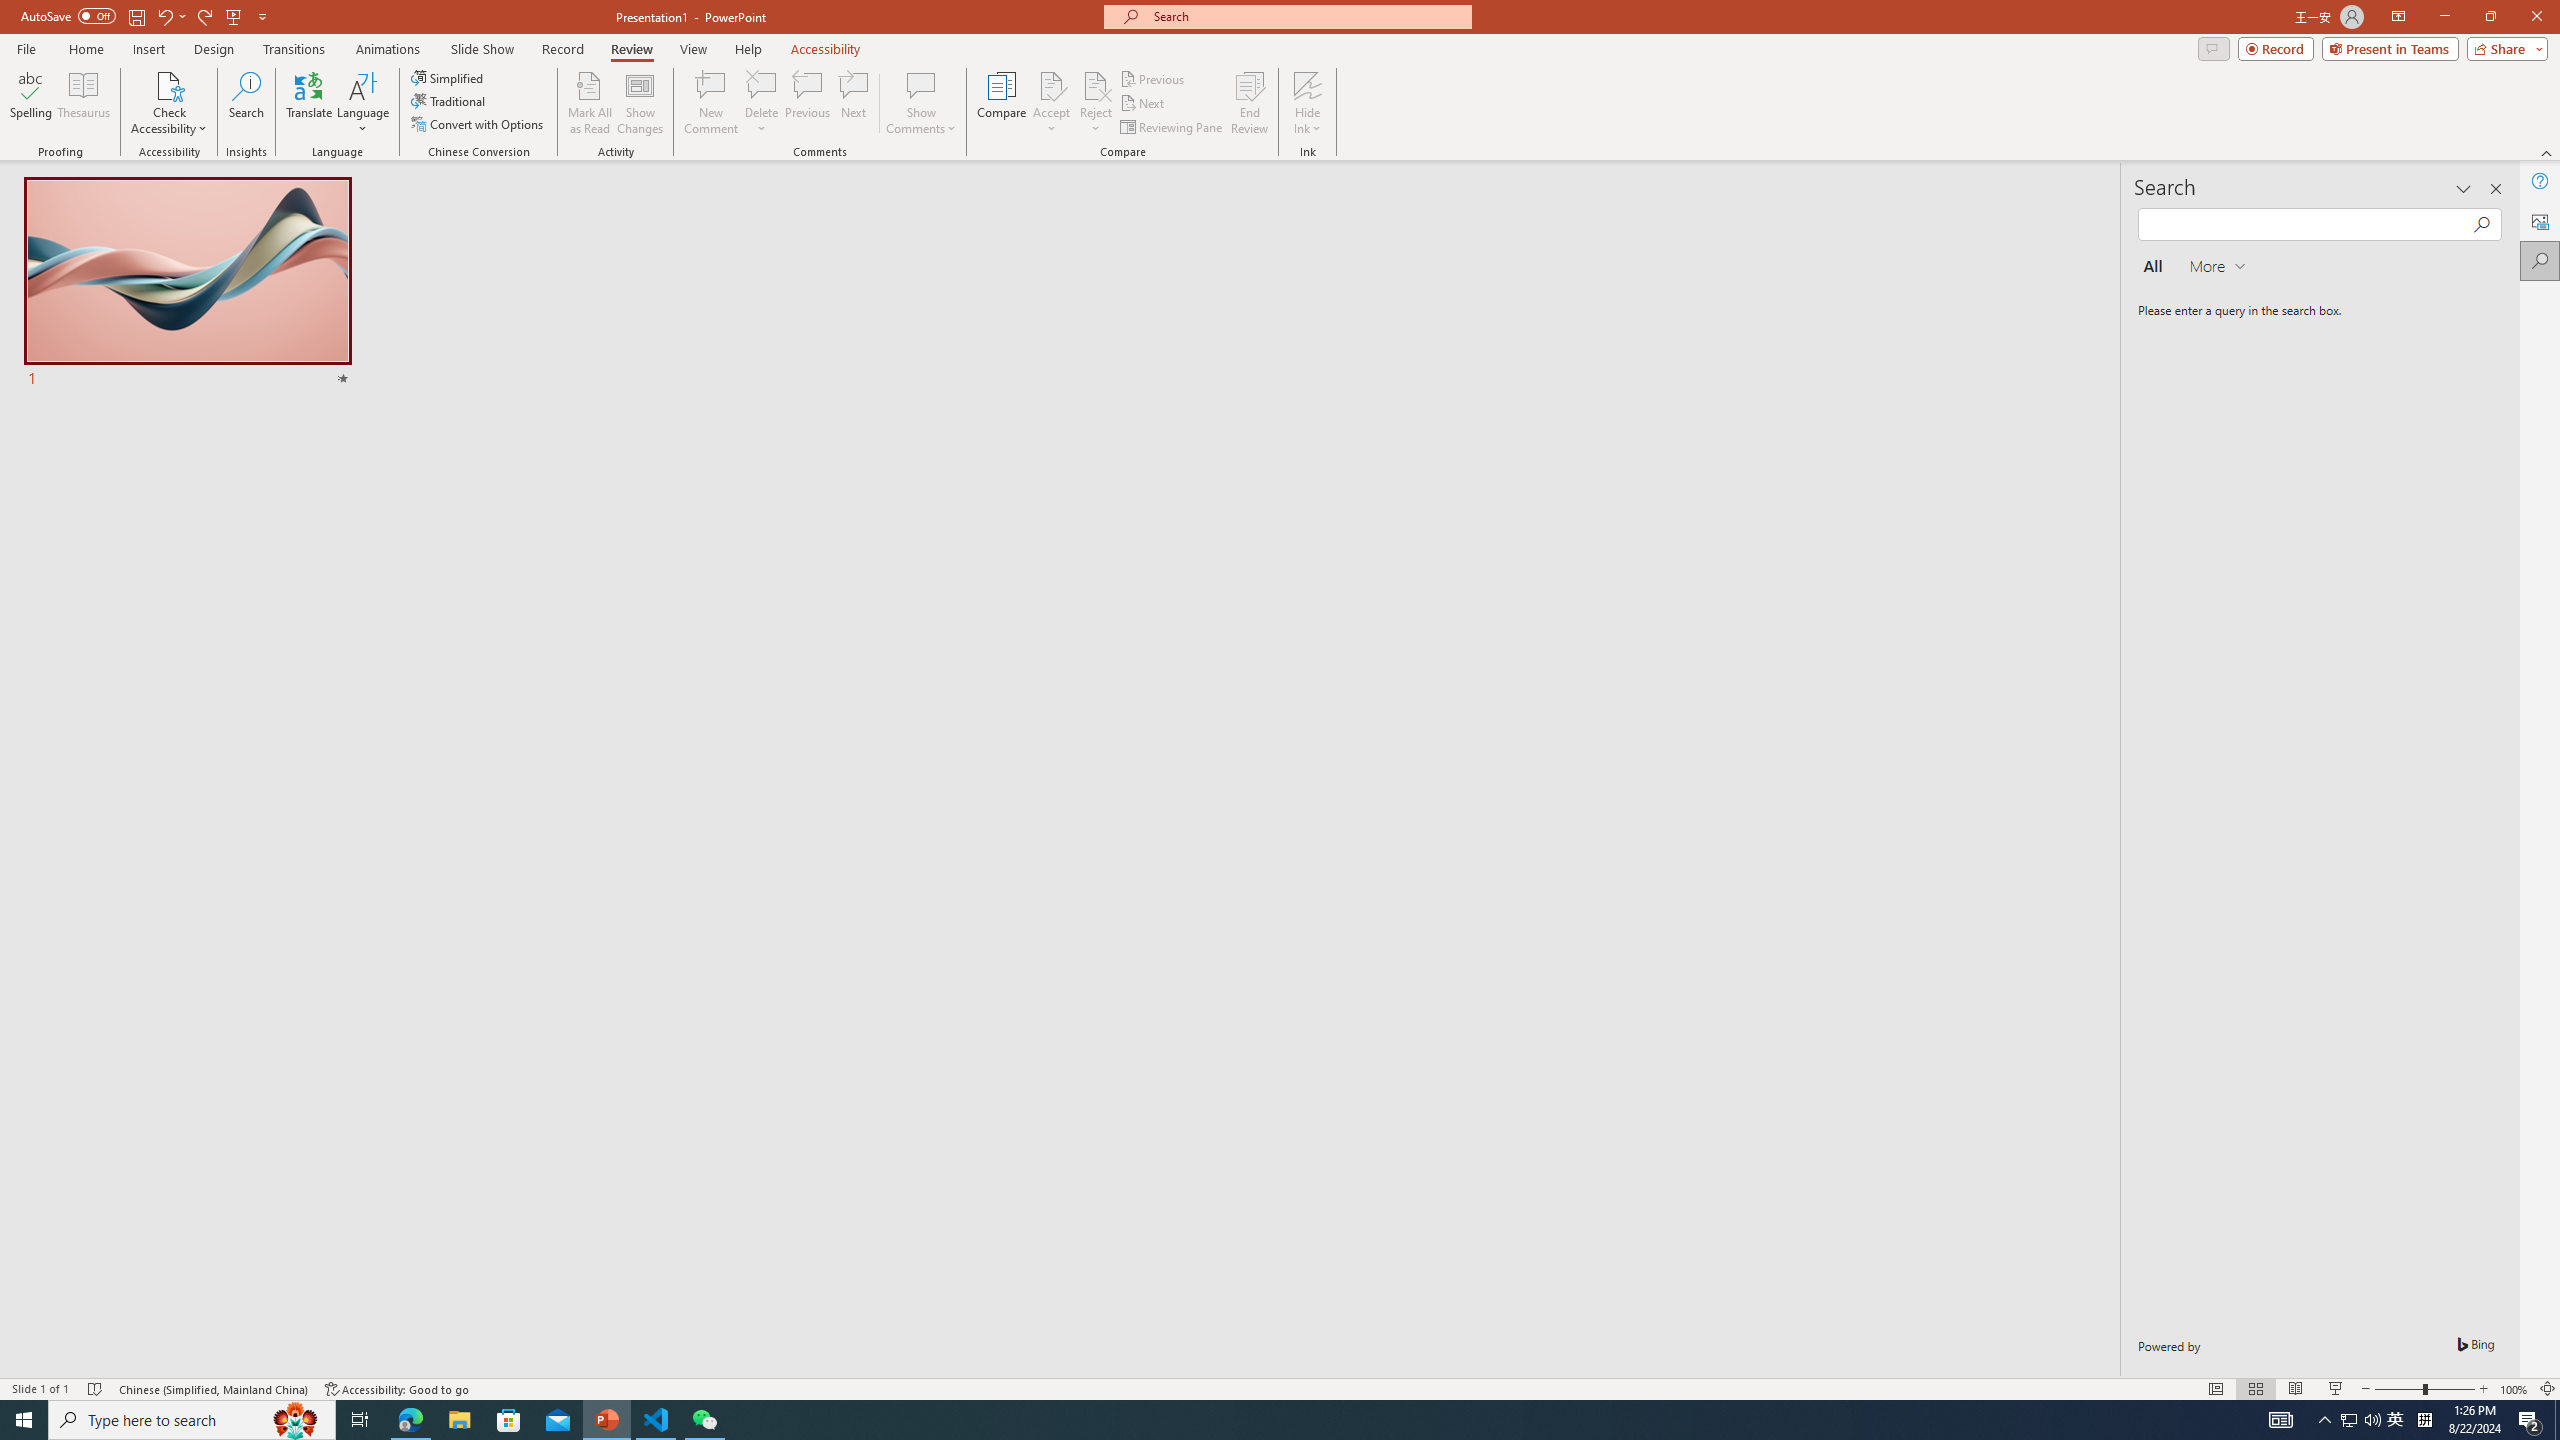 Image resolution: width=2560 pixels, height=1440 pixels. I want to click on Traditional, so click(449, 100).